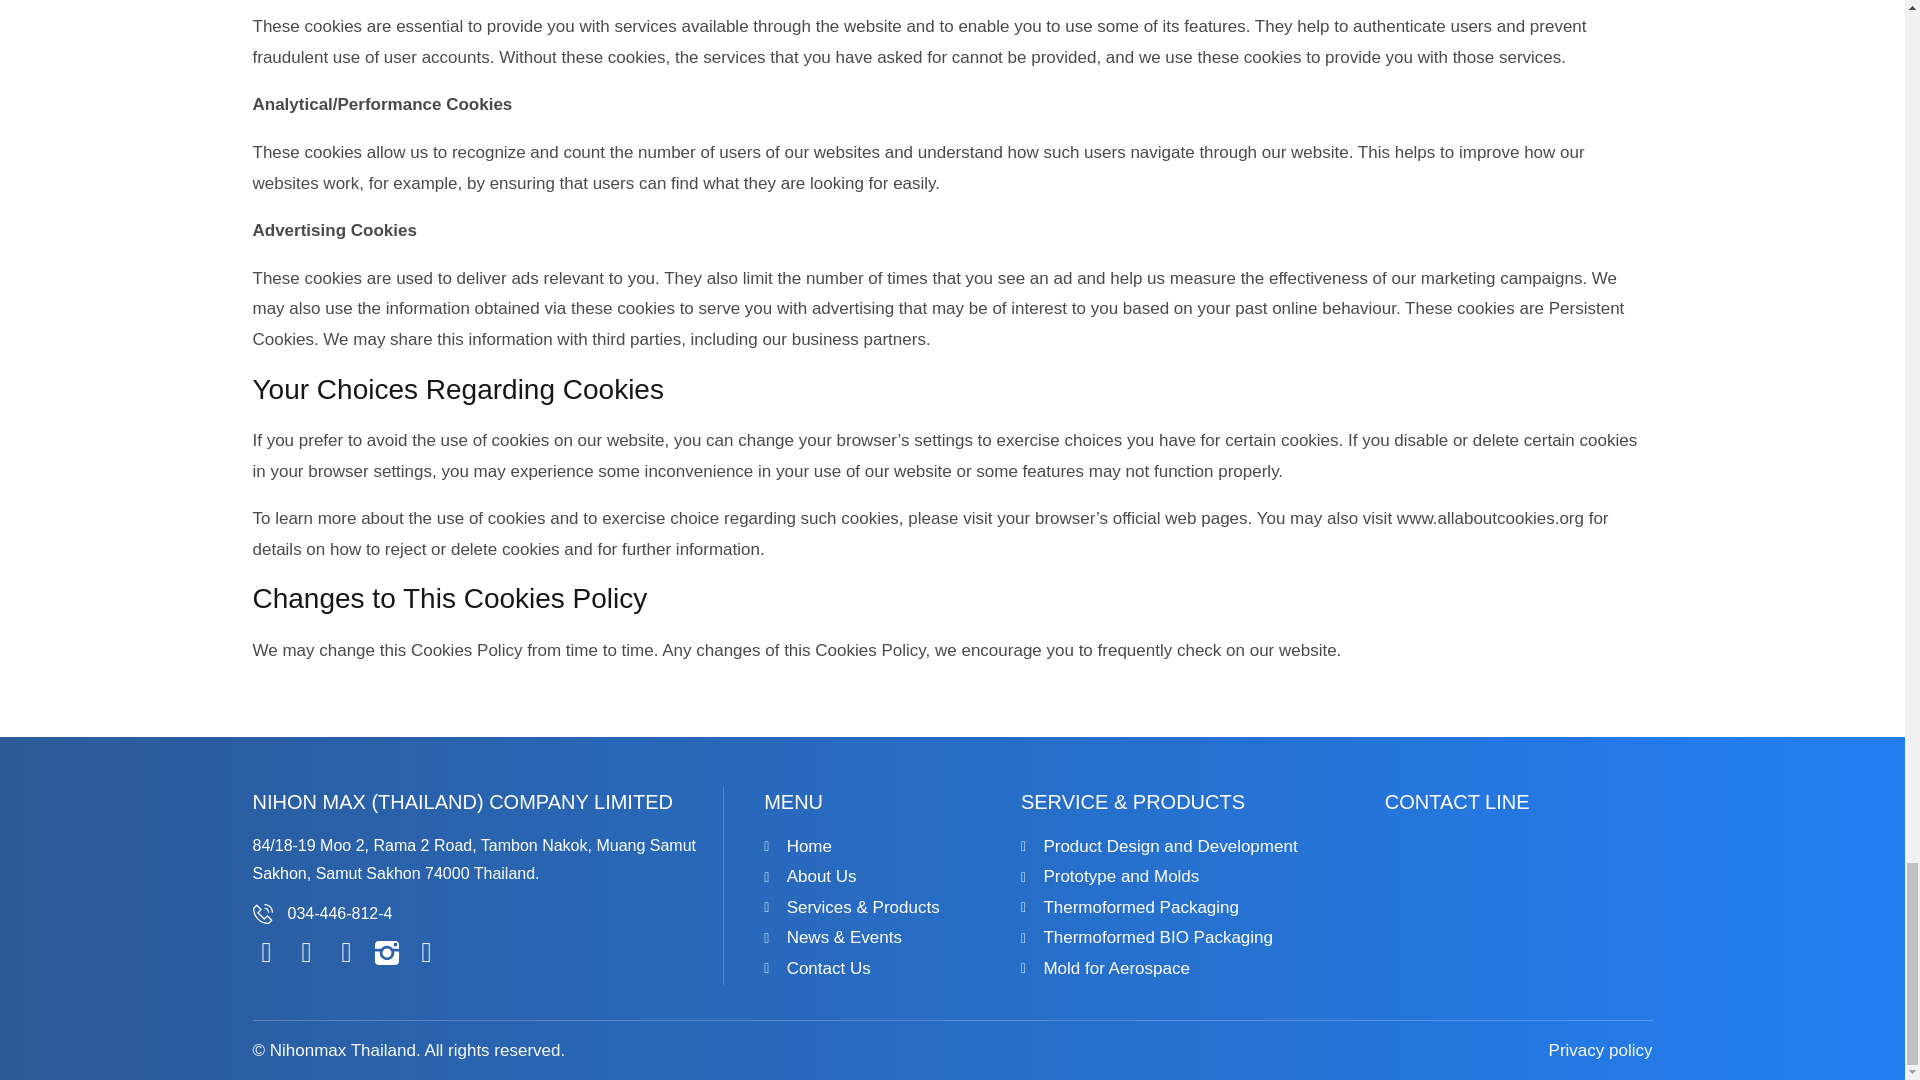 The width and height of the screenshot is (1920, 1080). I want to click on 034-446-812-4, so click(340, 914).